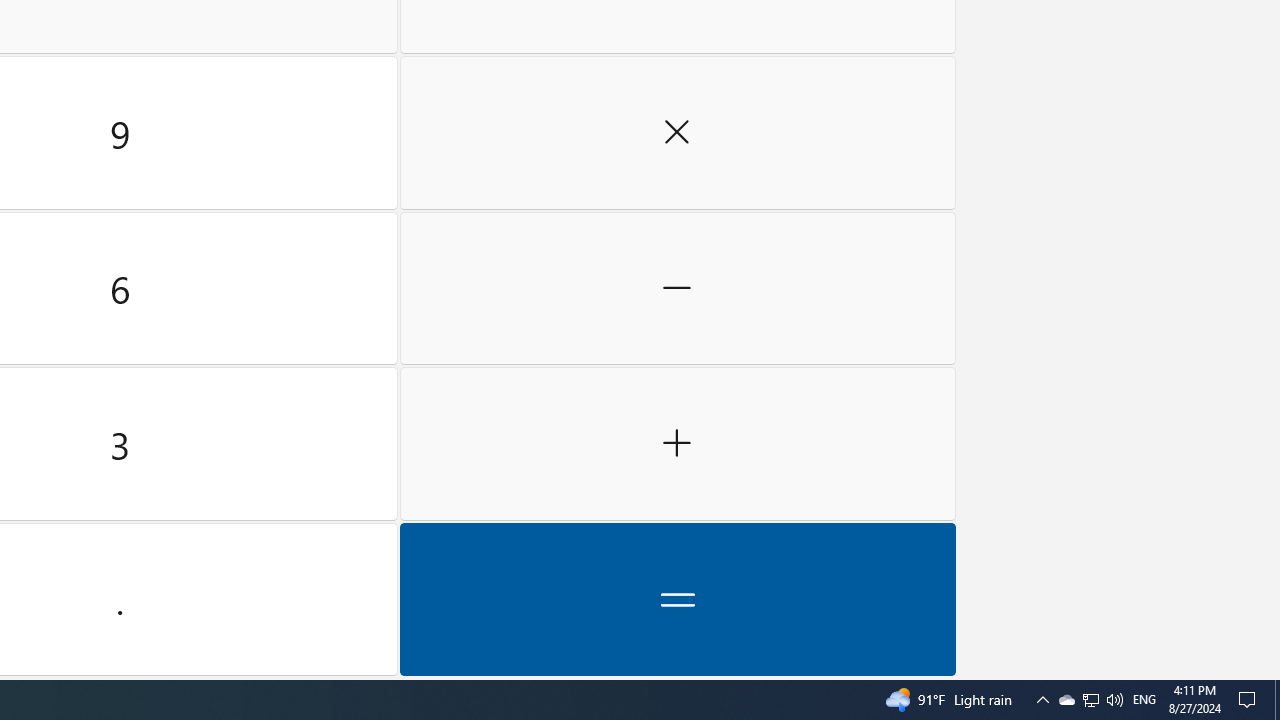 This screenshot has width=1280, height=720. What do you see at coordinates (678, 599) in the screenshot?
I see `Equals` at bounding box center [678, 599].